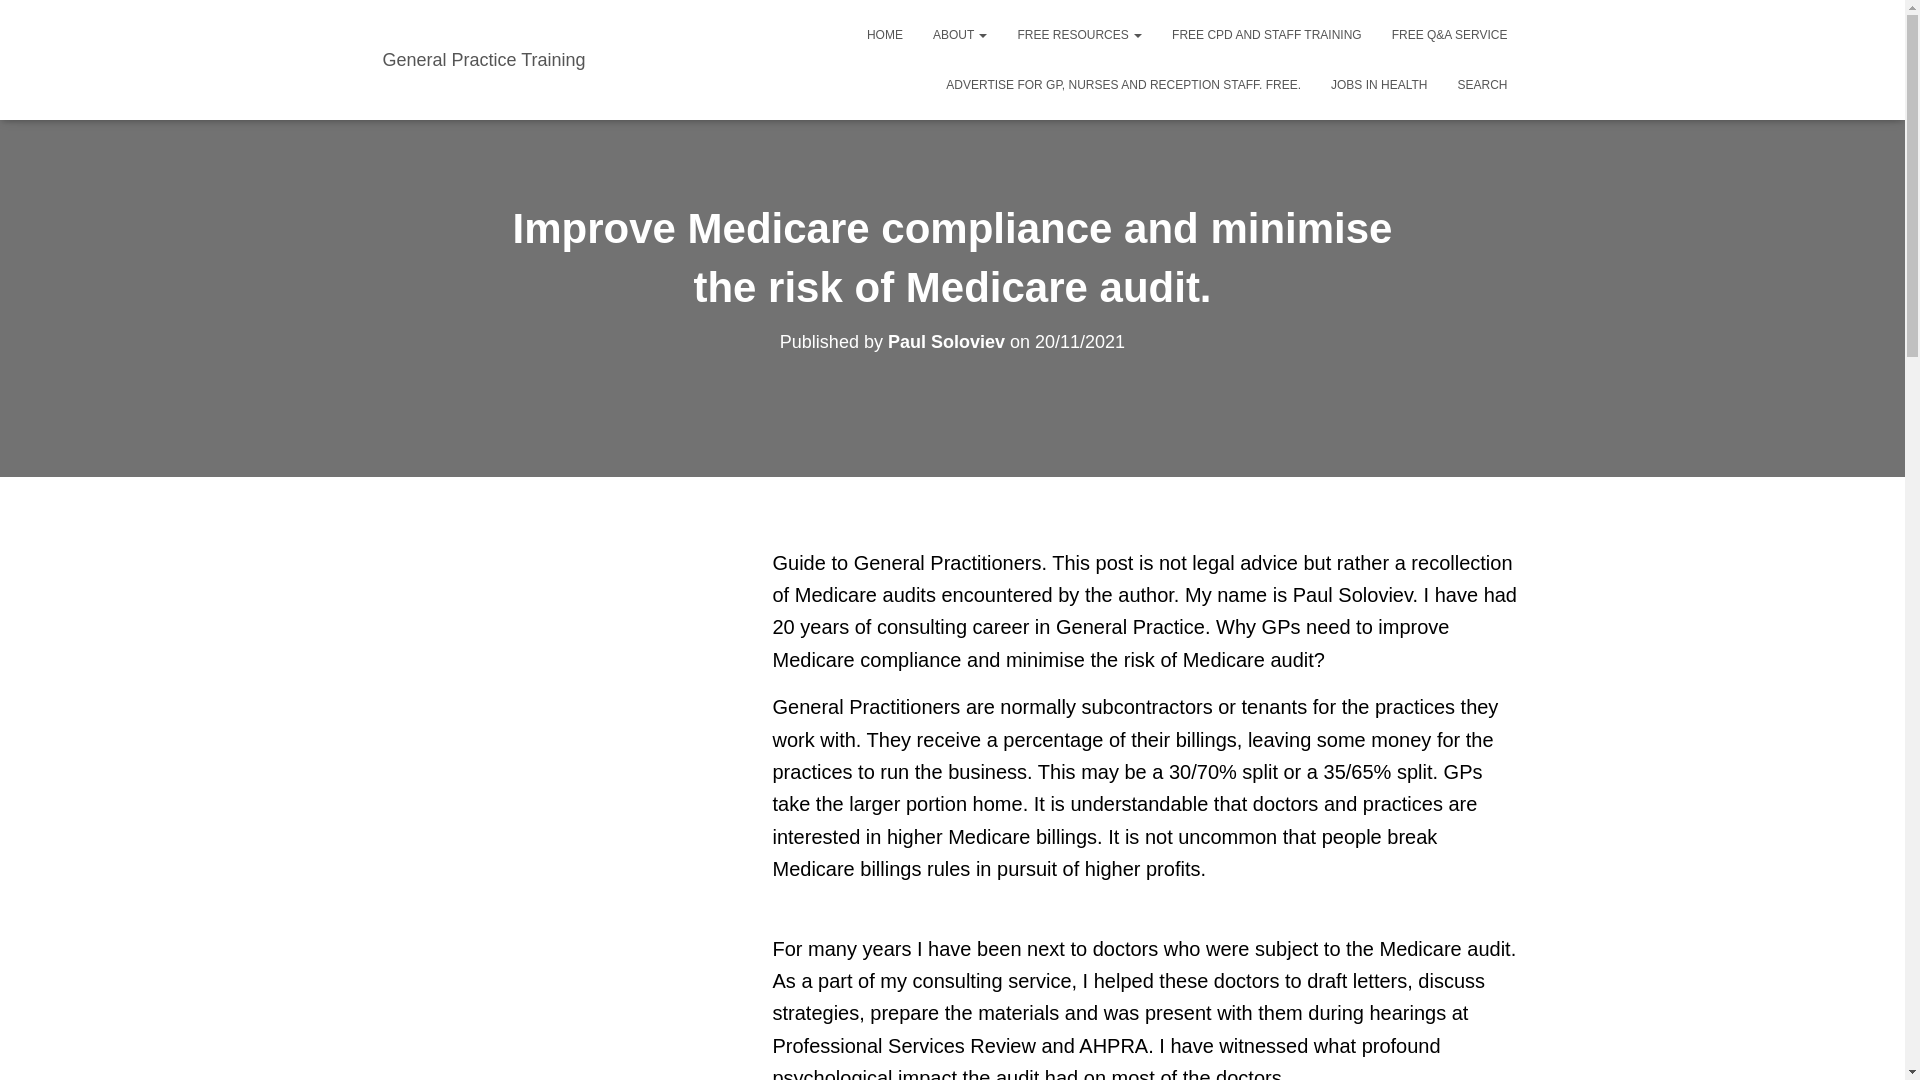 This screenshot has height=1080, width=1920. Describe the element at coordinates (1080, 34) in the screenshot. I see `FREE RESOURCES` at that location.